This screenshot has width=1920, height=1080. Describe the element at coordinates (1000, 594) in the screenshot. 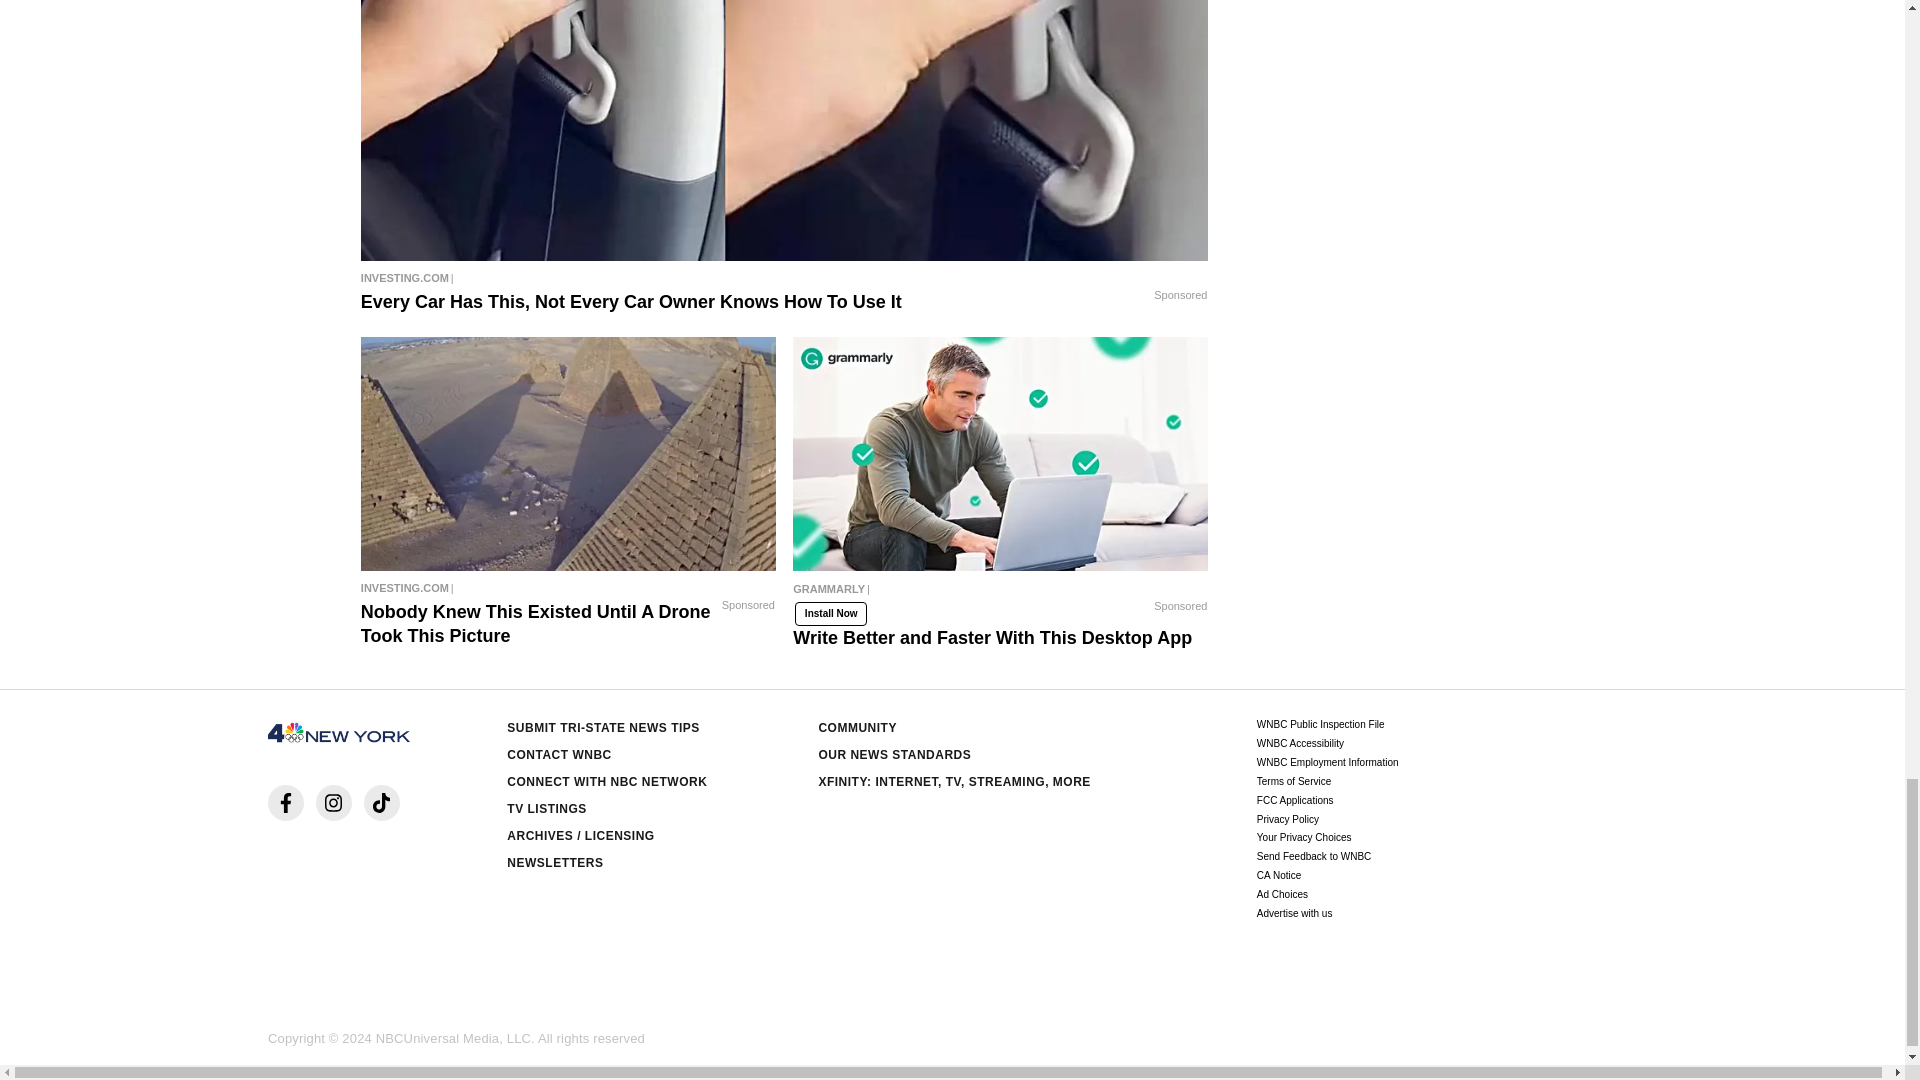

I see `Write Better and Faster With This Desktop App` at that location.